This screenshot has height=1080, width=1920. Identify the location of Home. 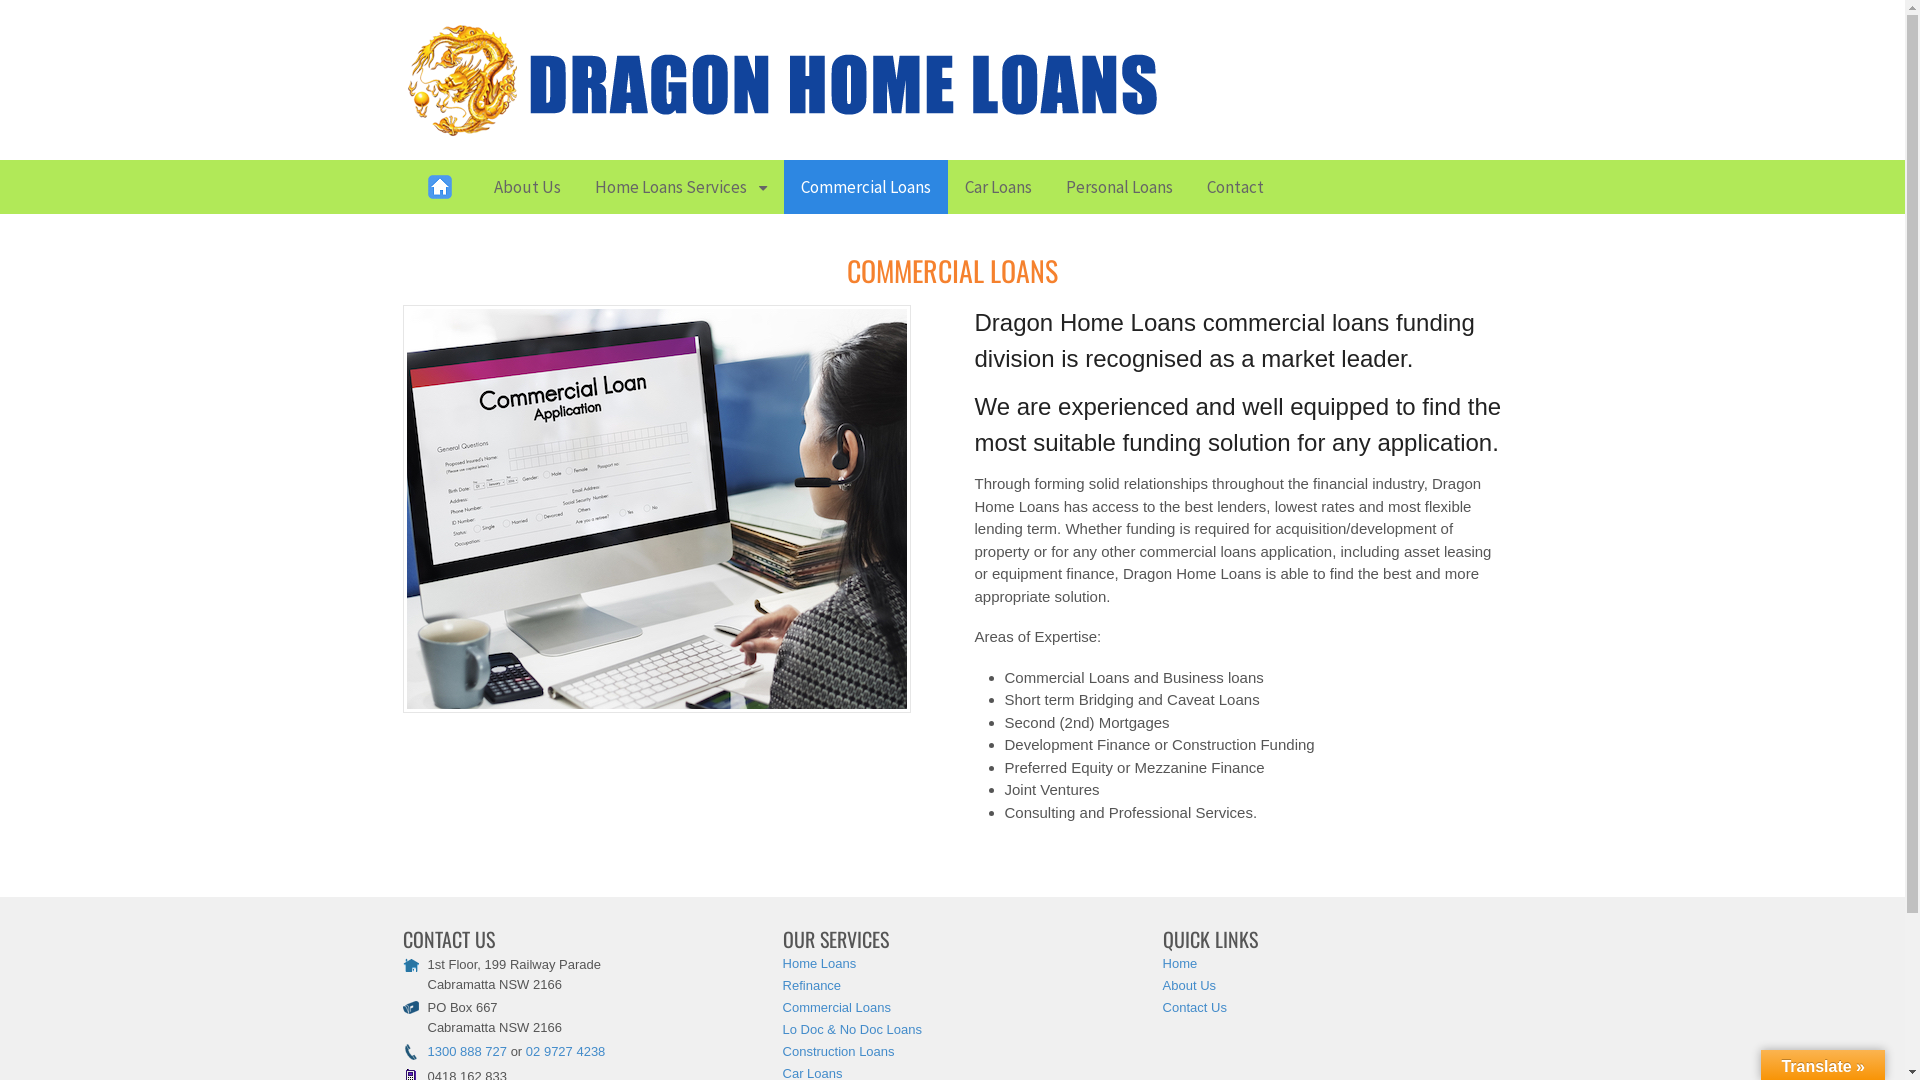
(1180, 964).